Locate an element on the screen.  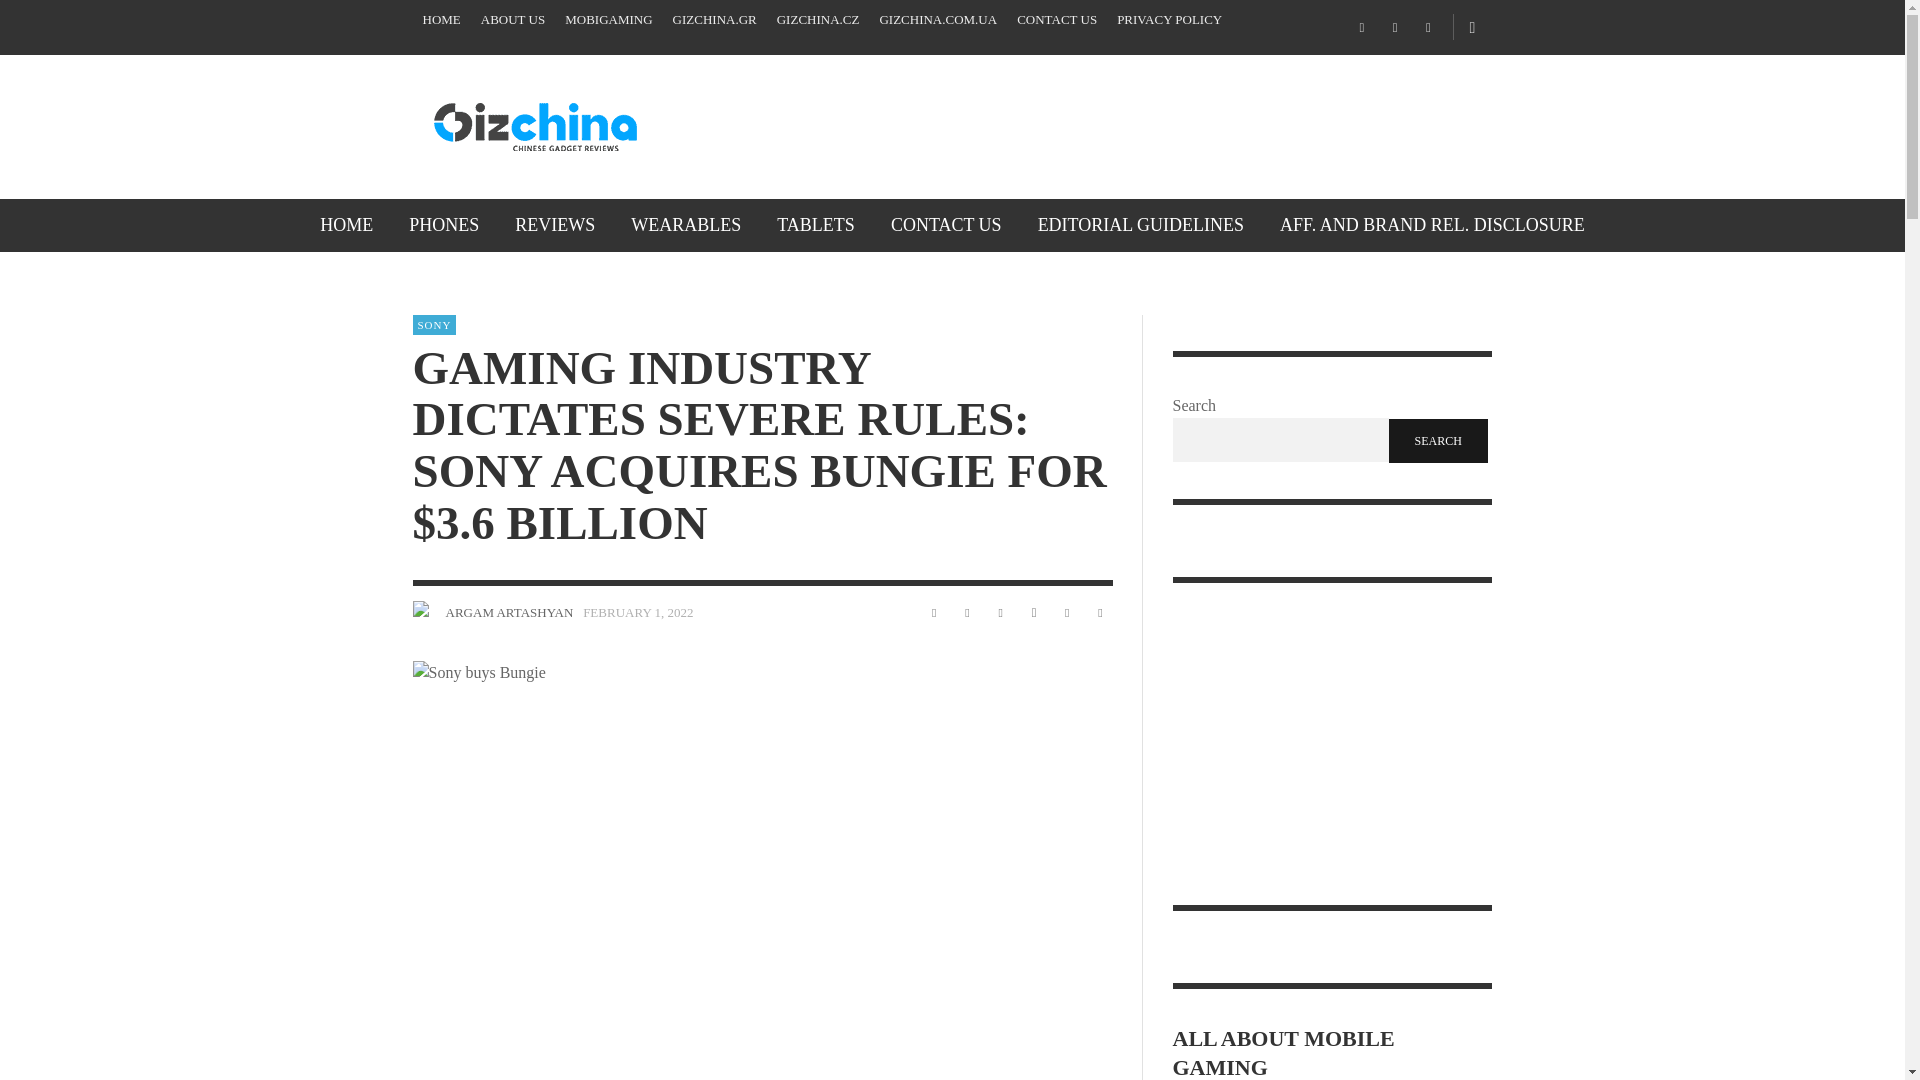
GIZCHINA.CZ is located at coordinates (818, 20).